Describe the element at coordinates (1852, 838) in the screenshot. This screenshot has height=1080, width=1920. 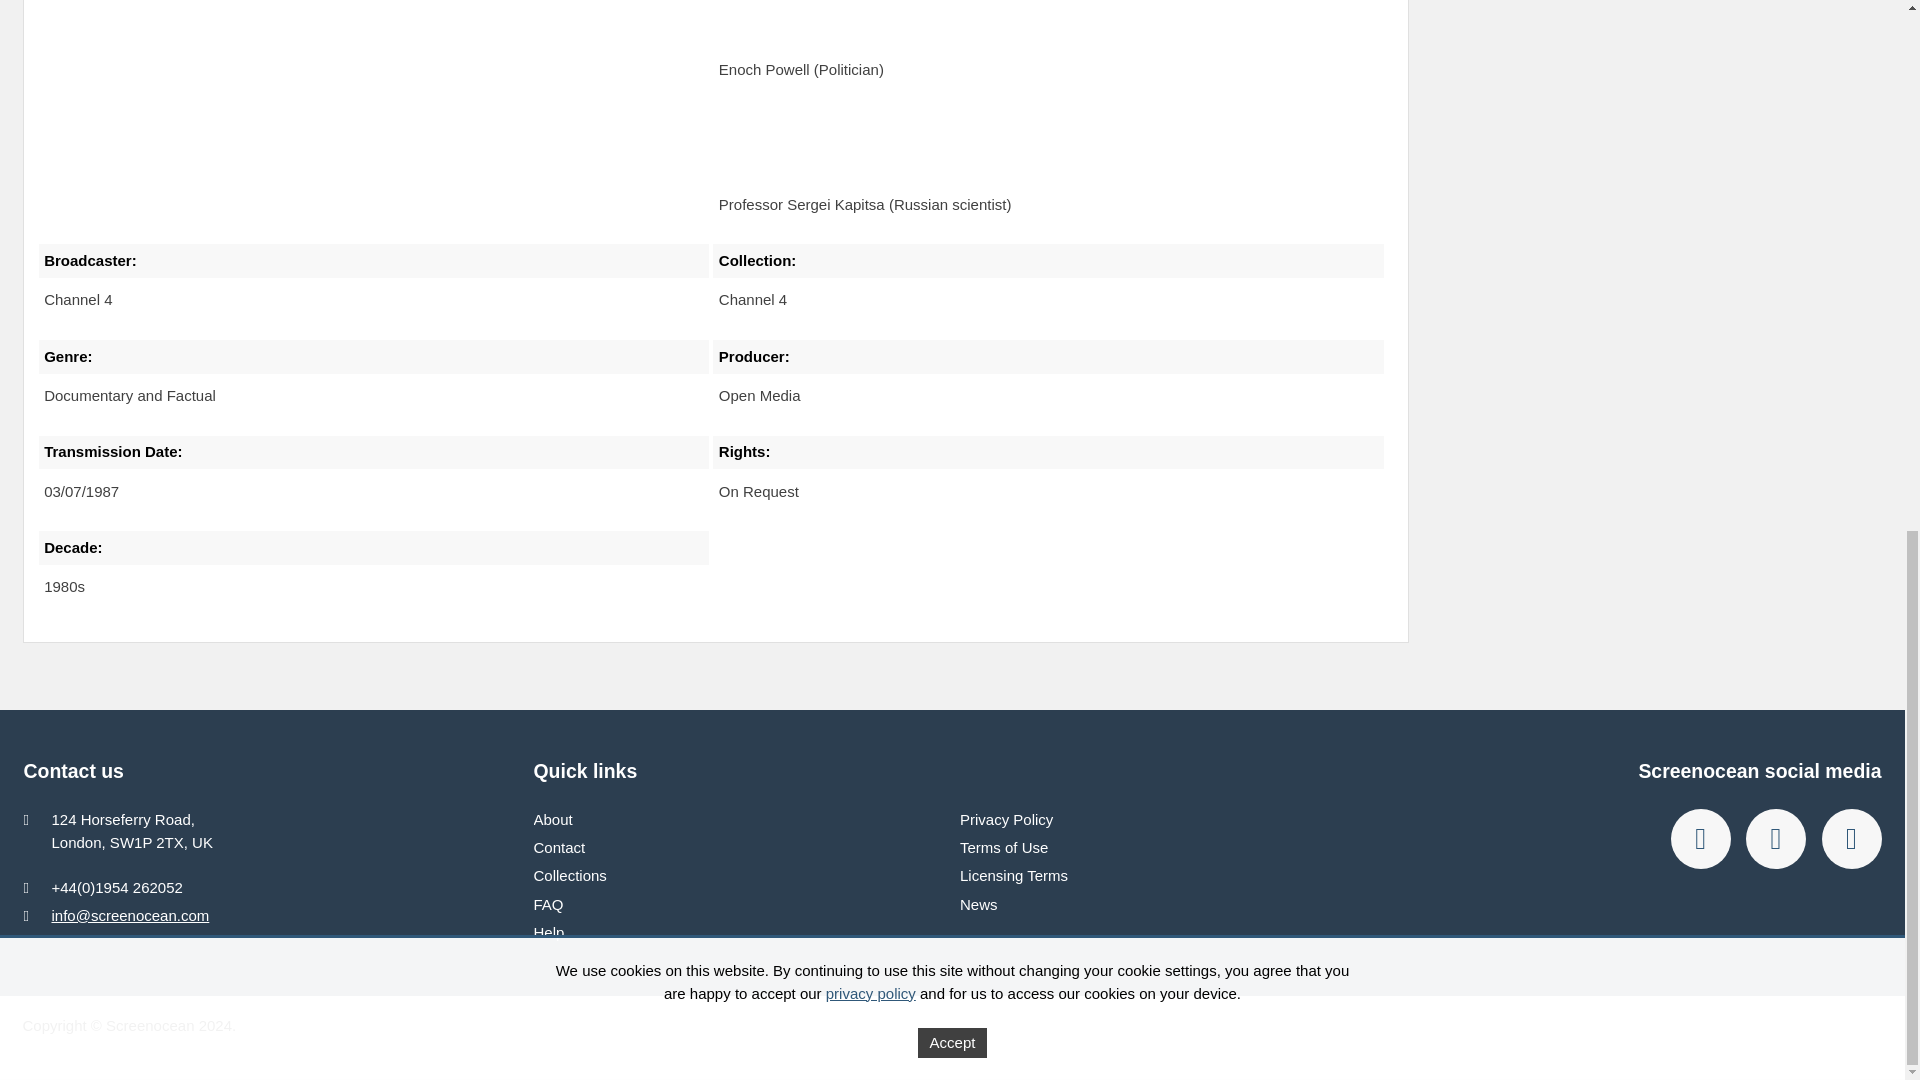
I see `youtube` at that location.